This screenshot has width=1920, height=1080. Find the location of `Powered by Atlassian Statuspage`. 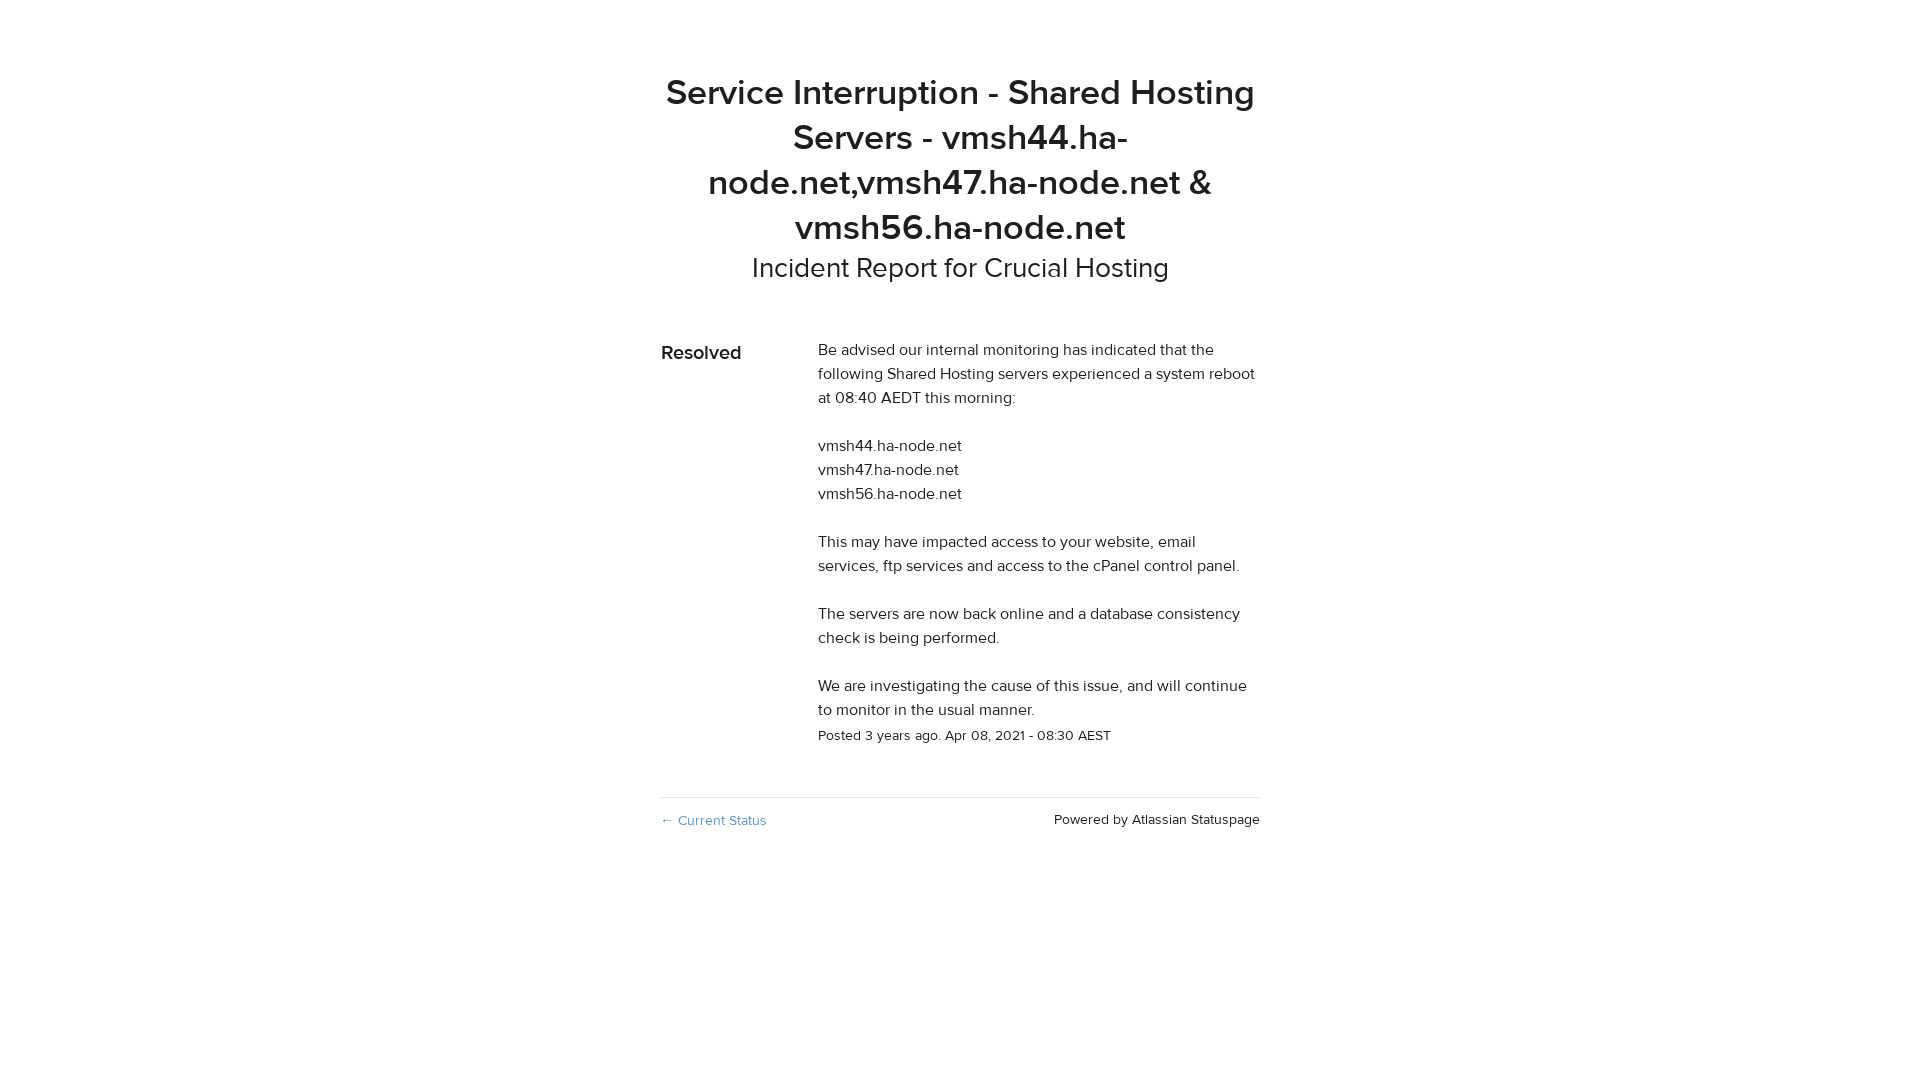

Powered by Atlassian Statuspage is located at coordinates (1157, 820).